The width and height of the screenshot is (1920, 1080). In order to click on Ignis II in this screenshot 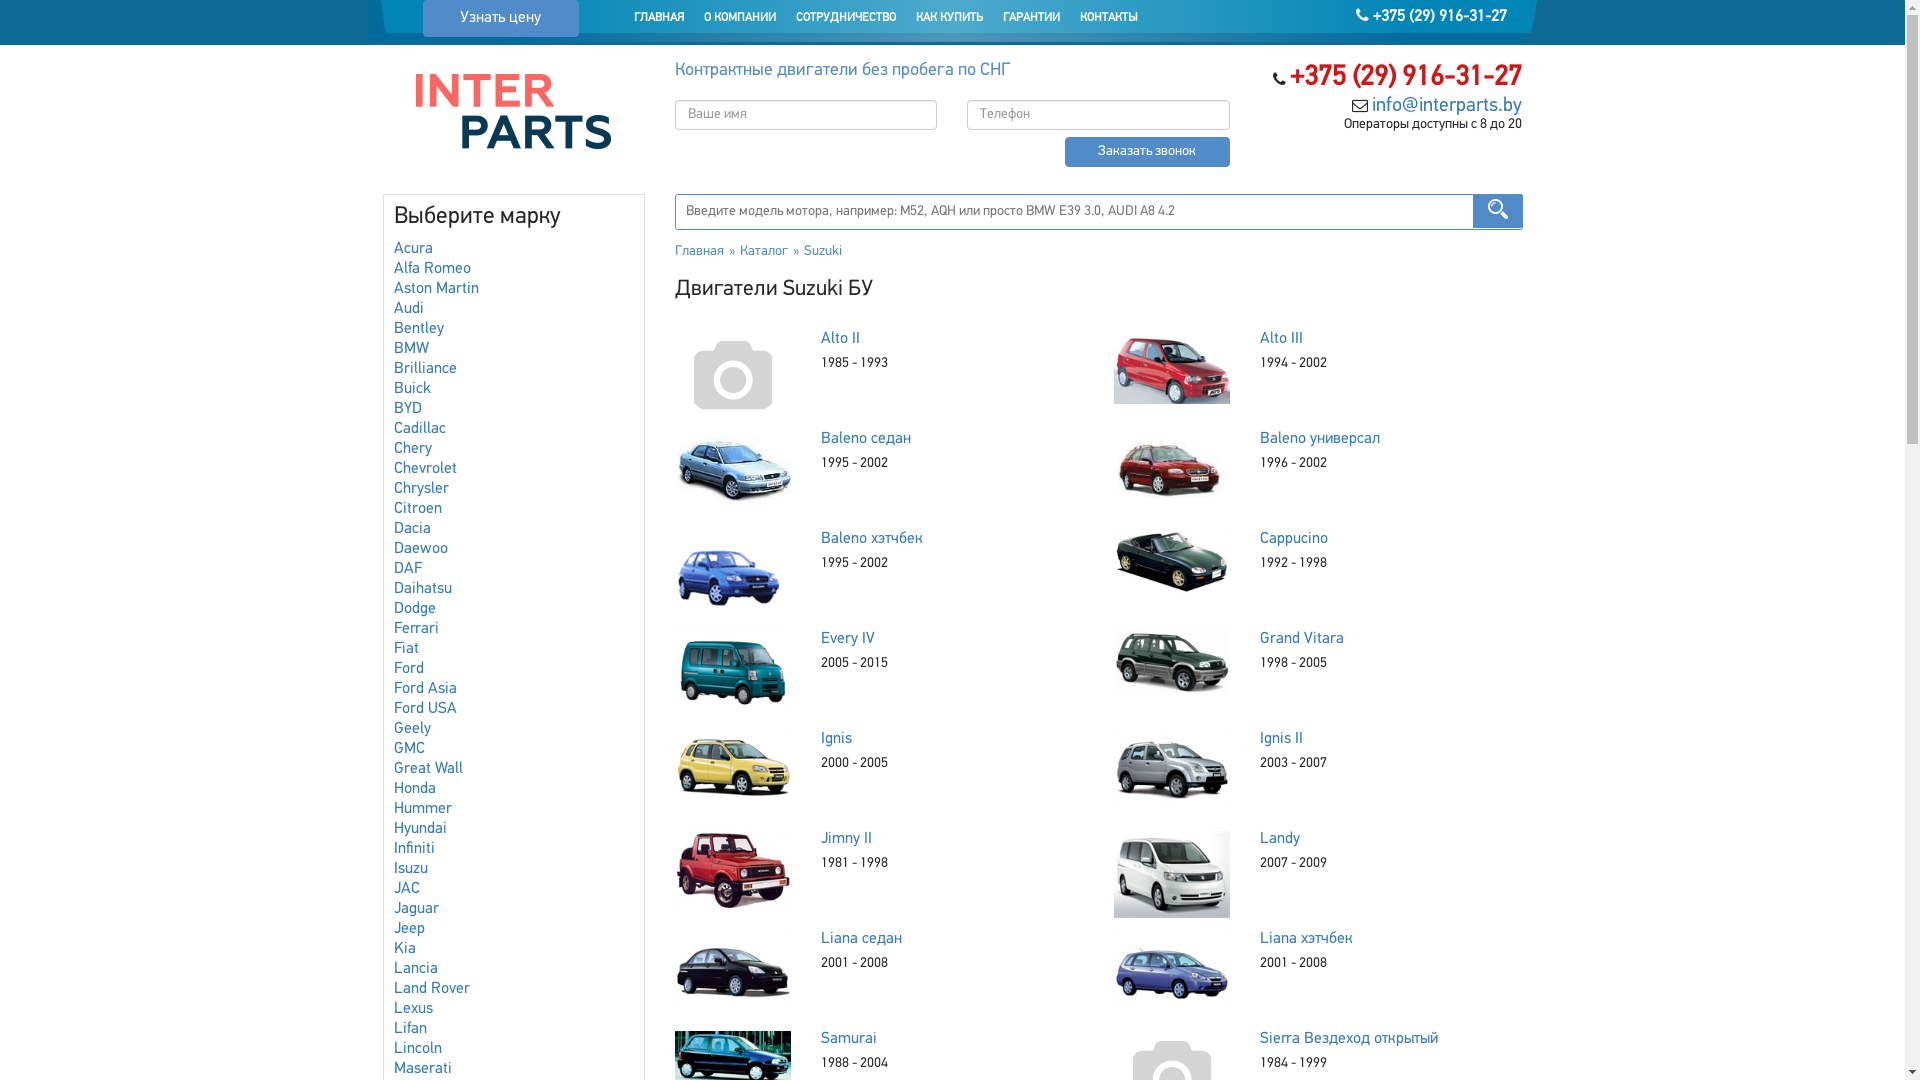, I will do `click(1282, 739)`.